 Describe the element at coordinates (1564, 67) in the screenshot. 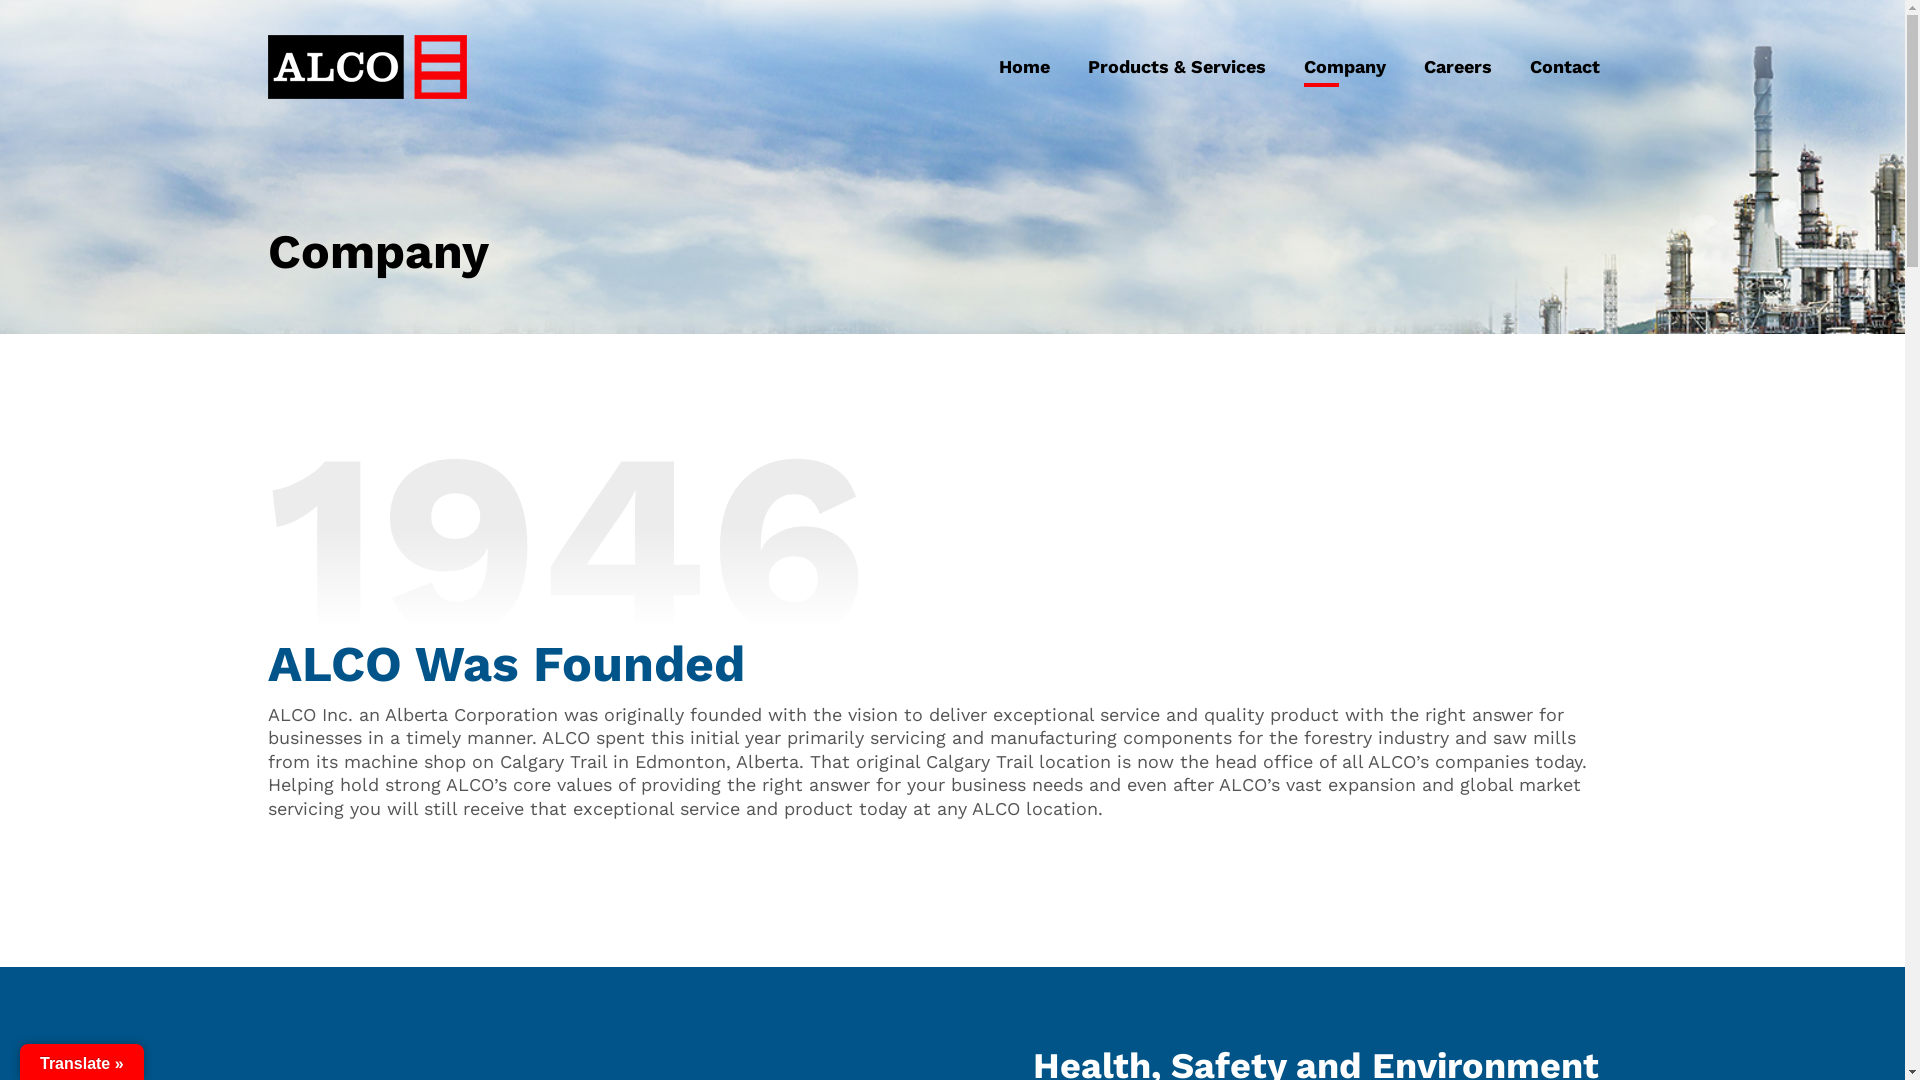

I see `Contact` at that location.